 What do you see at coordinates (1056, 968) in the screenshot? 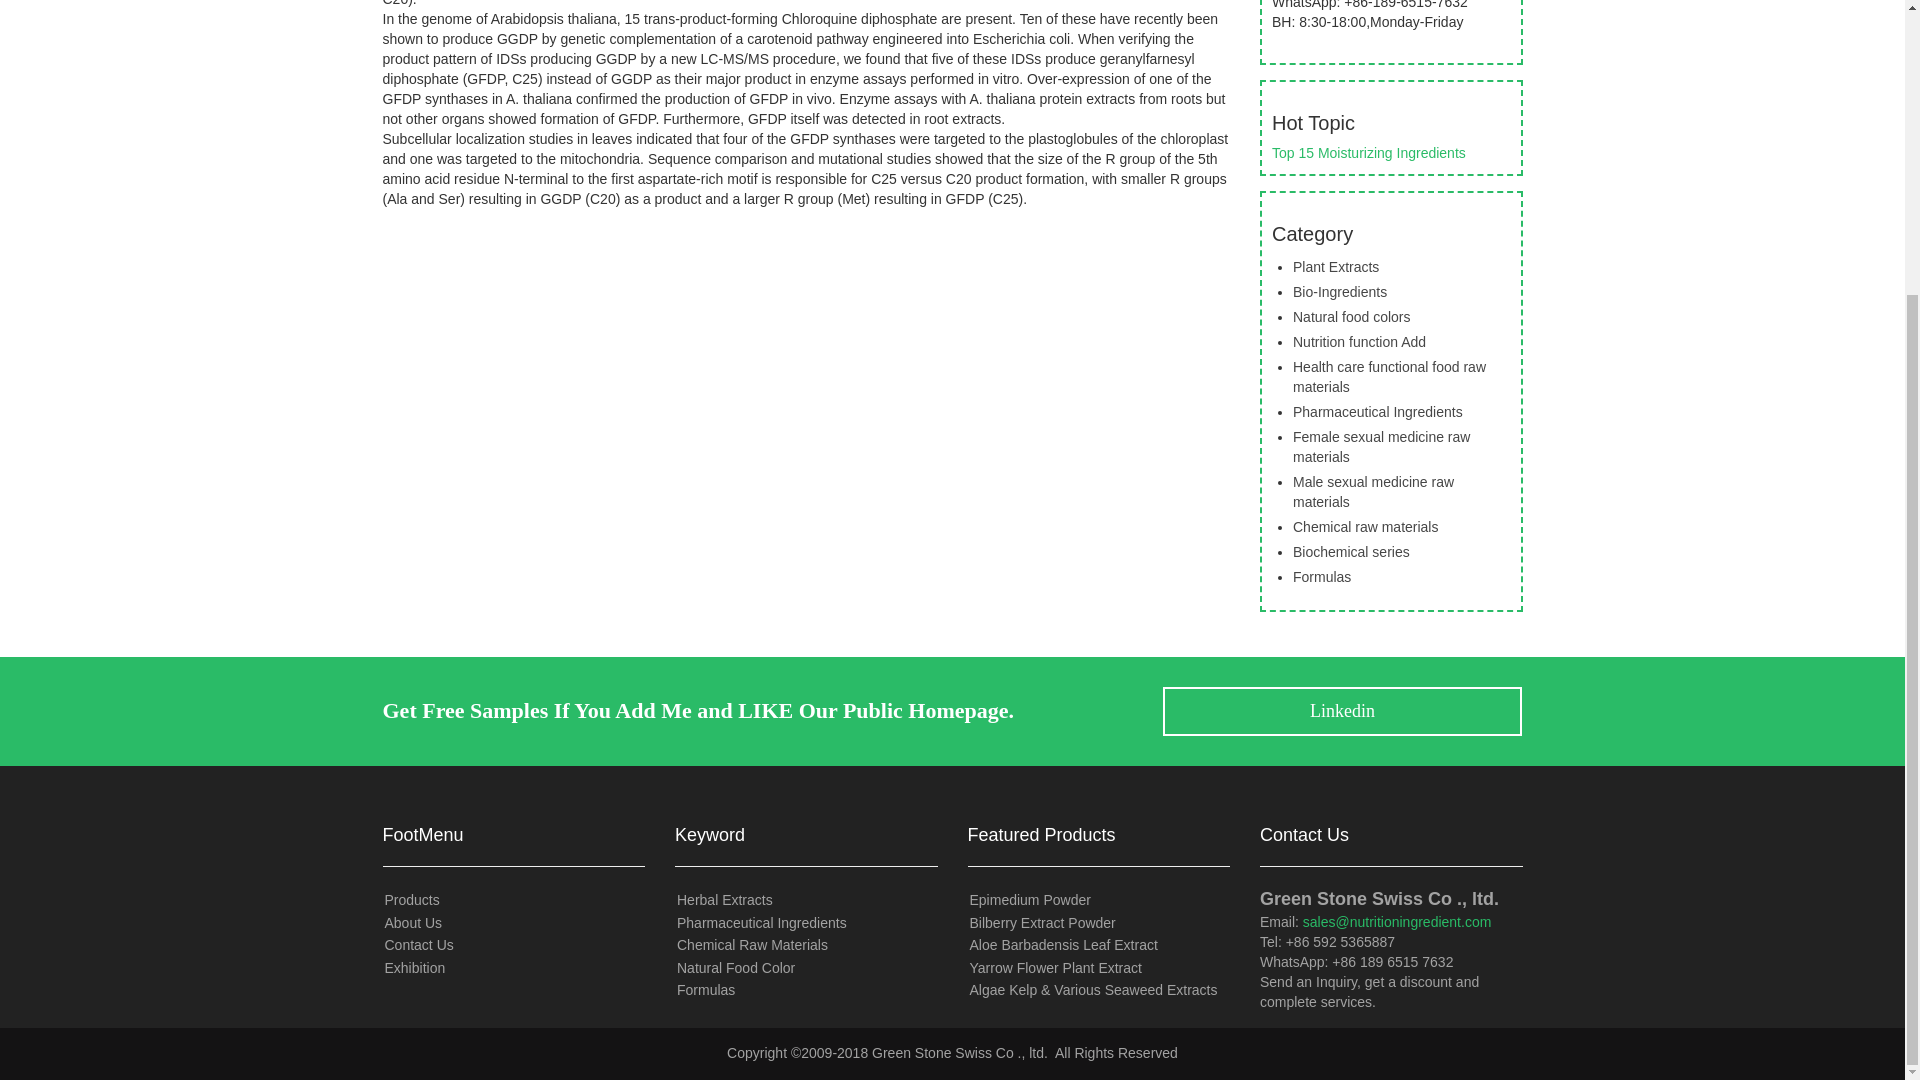
I see `Yarrow Flower Plant Extract` at bounding box center [1056, 968].